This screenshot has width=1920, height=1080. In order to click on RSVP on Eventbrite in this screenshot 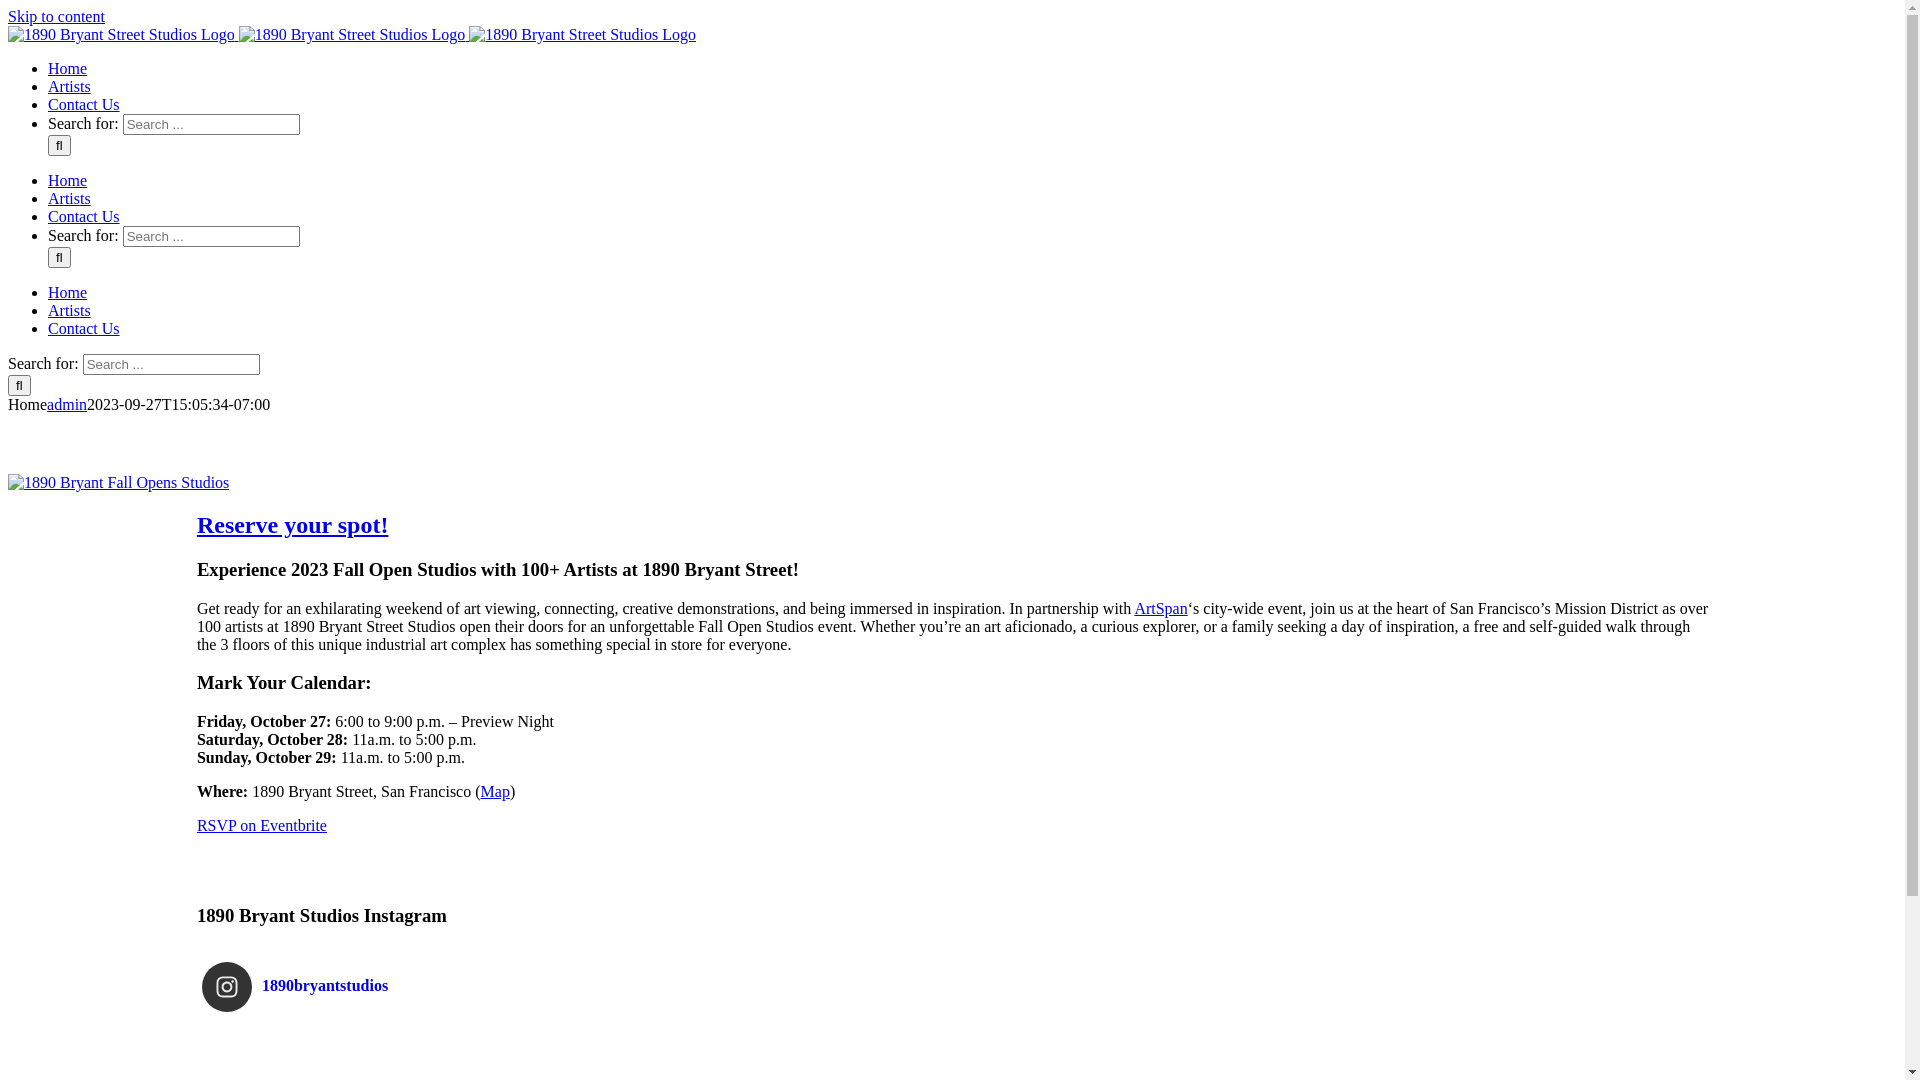, I will do `click(262, 826)`.